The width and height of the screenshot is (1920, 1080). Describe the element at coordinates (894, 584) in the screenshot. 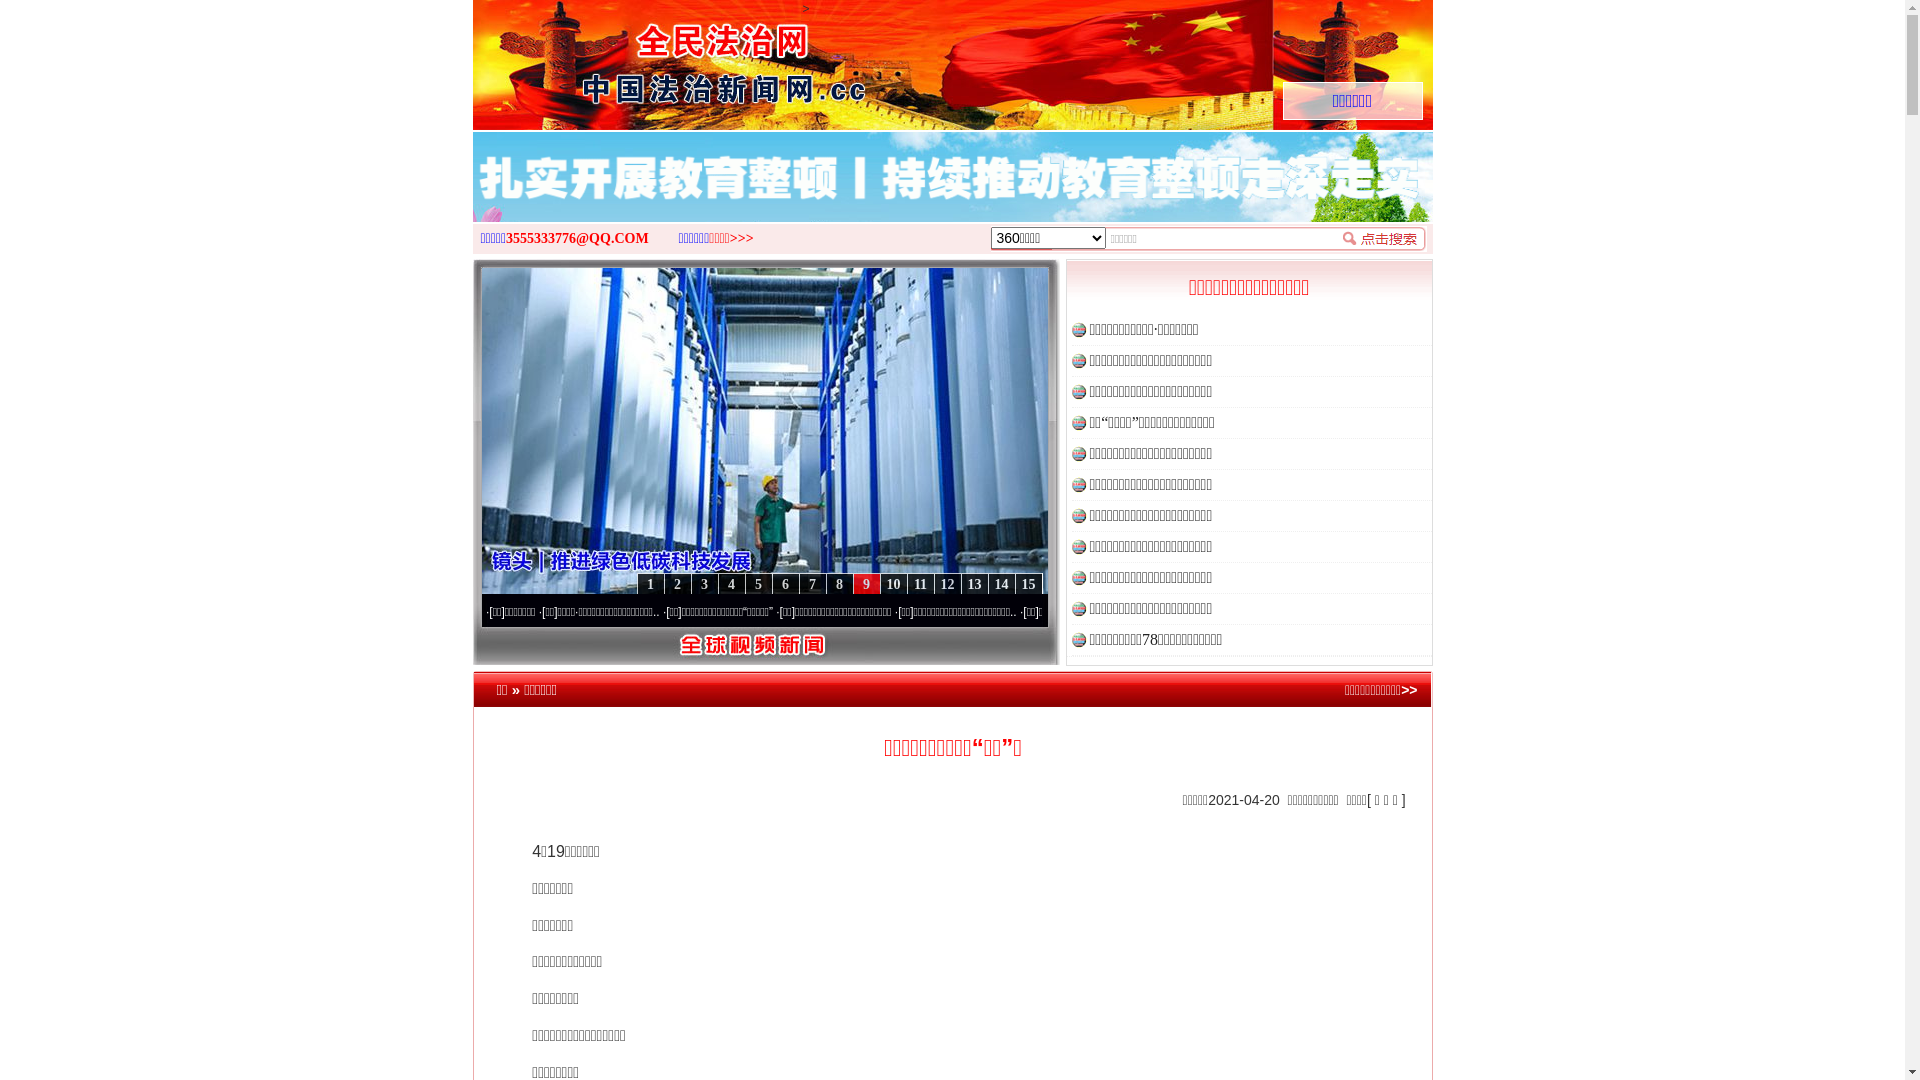

I see `10` at that location.